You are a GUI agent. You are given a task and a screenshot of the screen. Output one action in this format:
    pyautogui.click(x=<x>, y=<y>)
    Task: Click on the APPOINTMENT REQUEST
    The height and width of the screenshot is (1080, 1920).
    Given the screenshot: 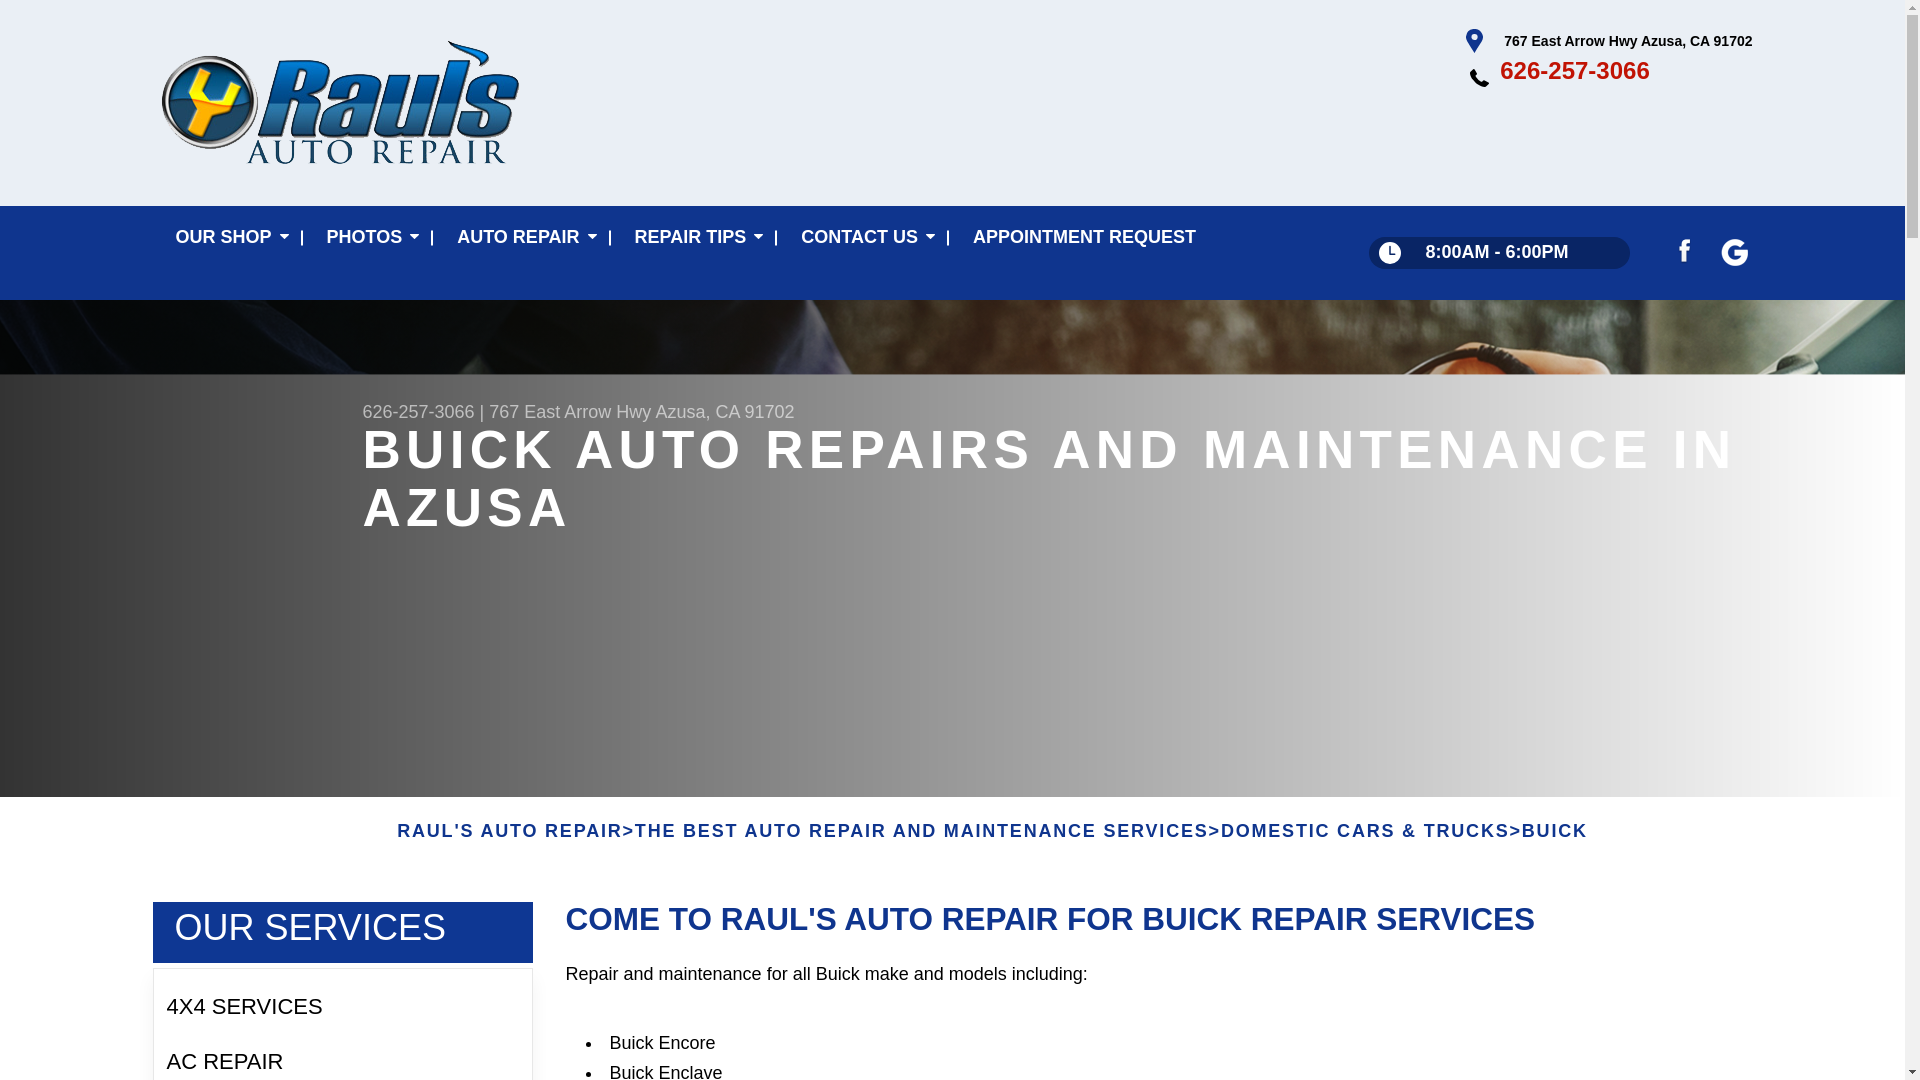 What is the action you would take?
    pyautogui.click(x=1084, y=238)
    